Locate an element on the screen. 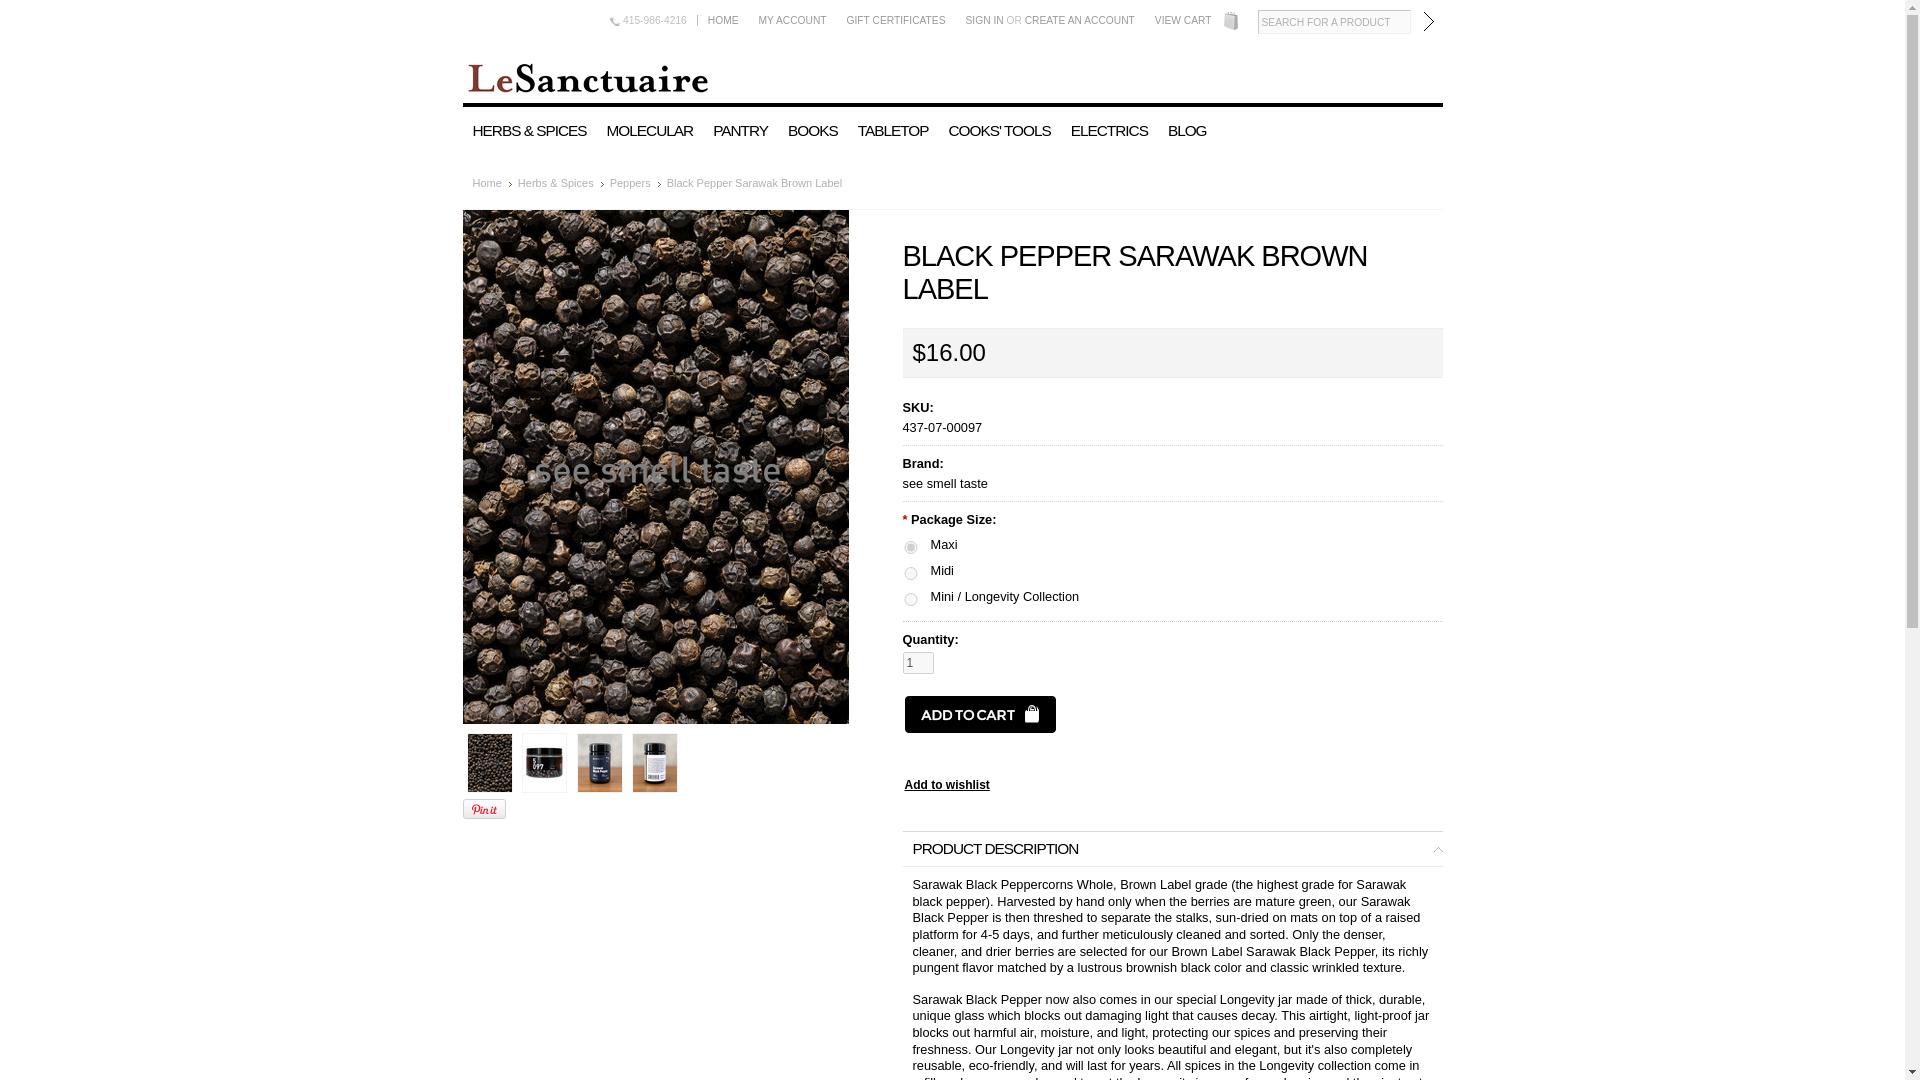 The height and width of the screenshot is (1080, 1920). Add to wishlist is located at coordinates (946, 784).